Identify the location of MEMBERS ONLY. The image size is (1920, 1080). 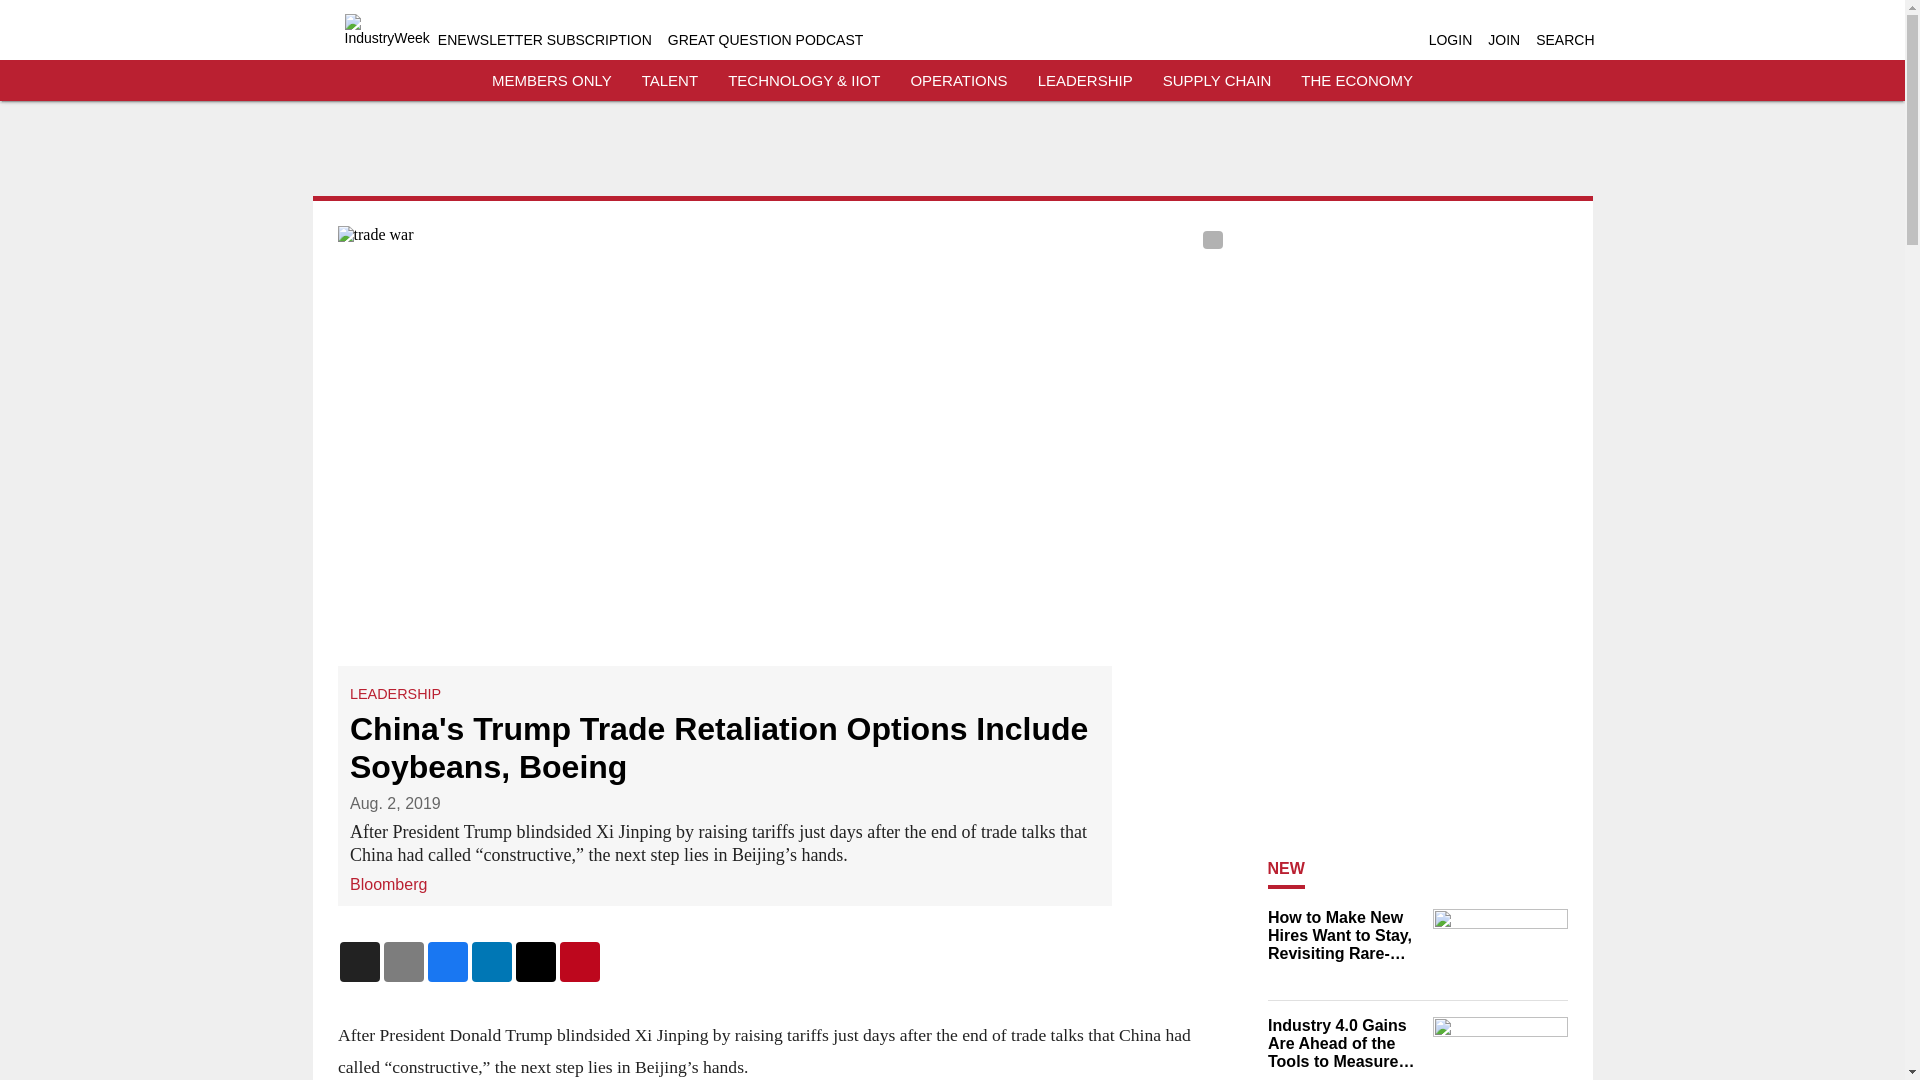
(552, 80).